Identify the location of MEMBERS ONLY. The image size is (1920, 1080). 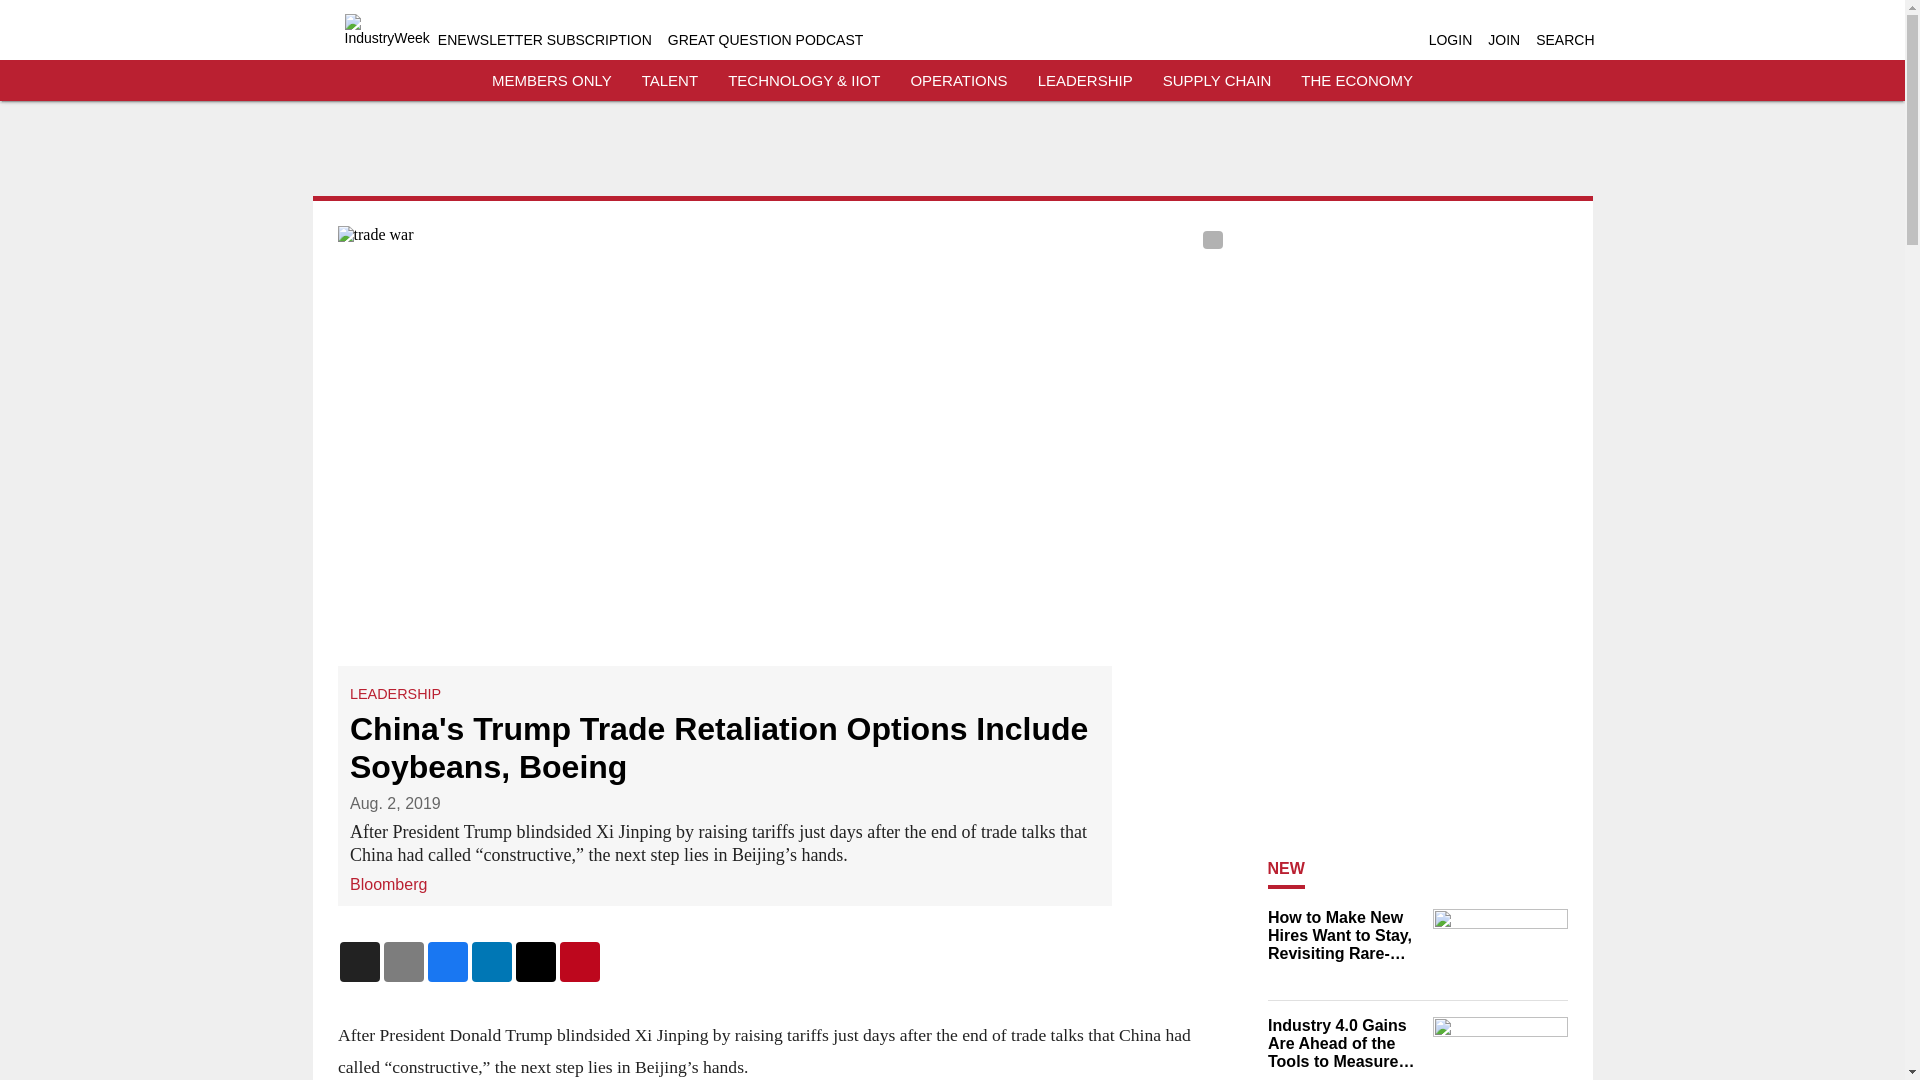
(552, 80).